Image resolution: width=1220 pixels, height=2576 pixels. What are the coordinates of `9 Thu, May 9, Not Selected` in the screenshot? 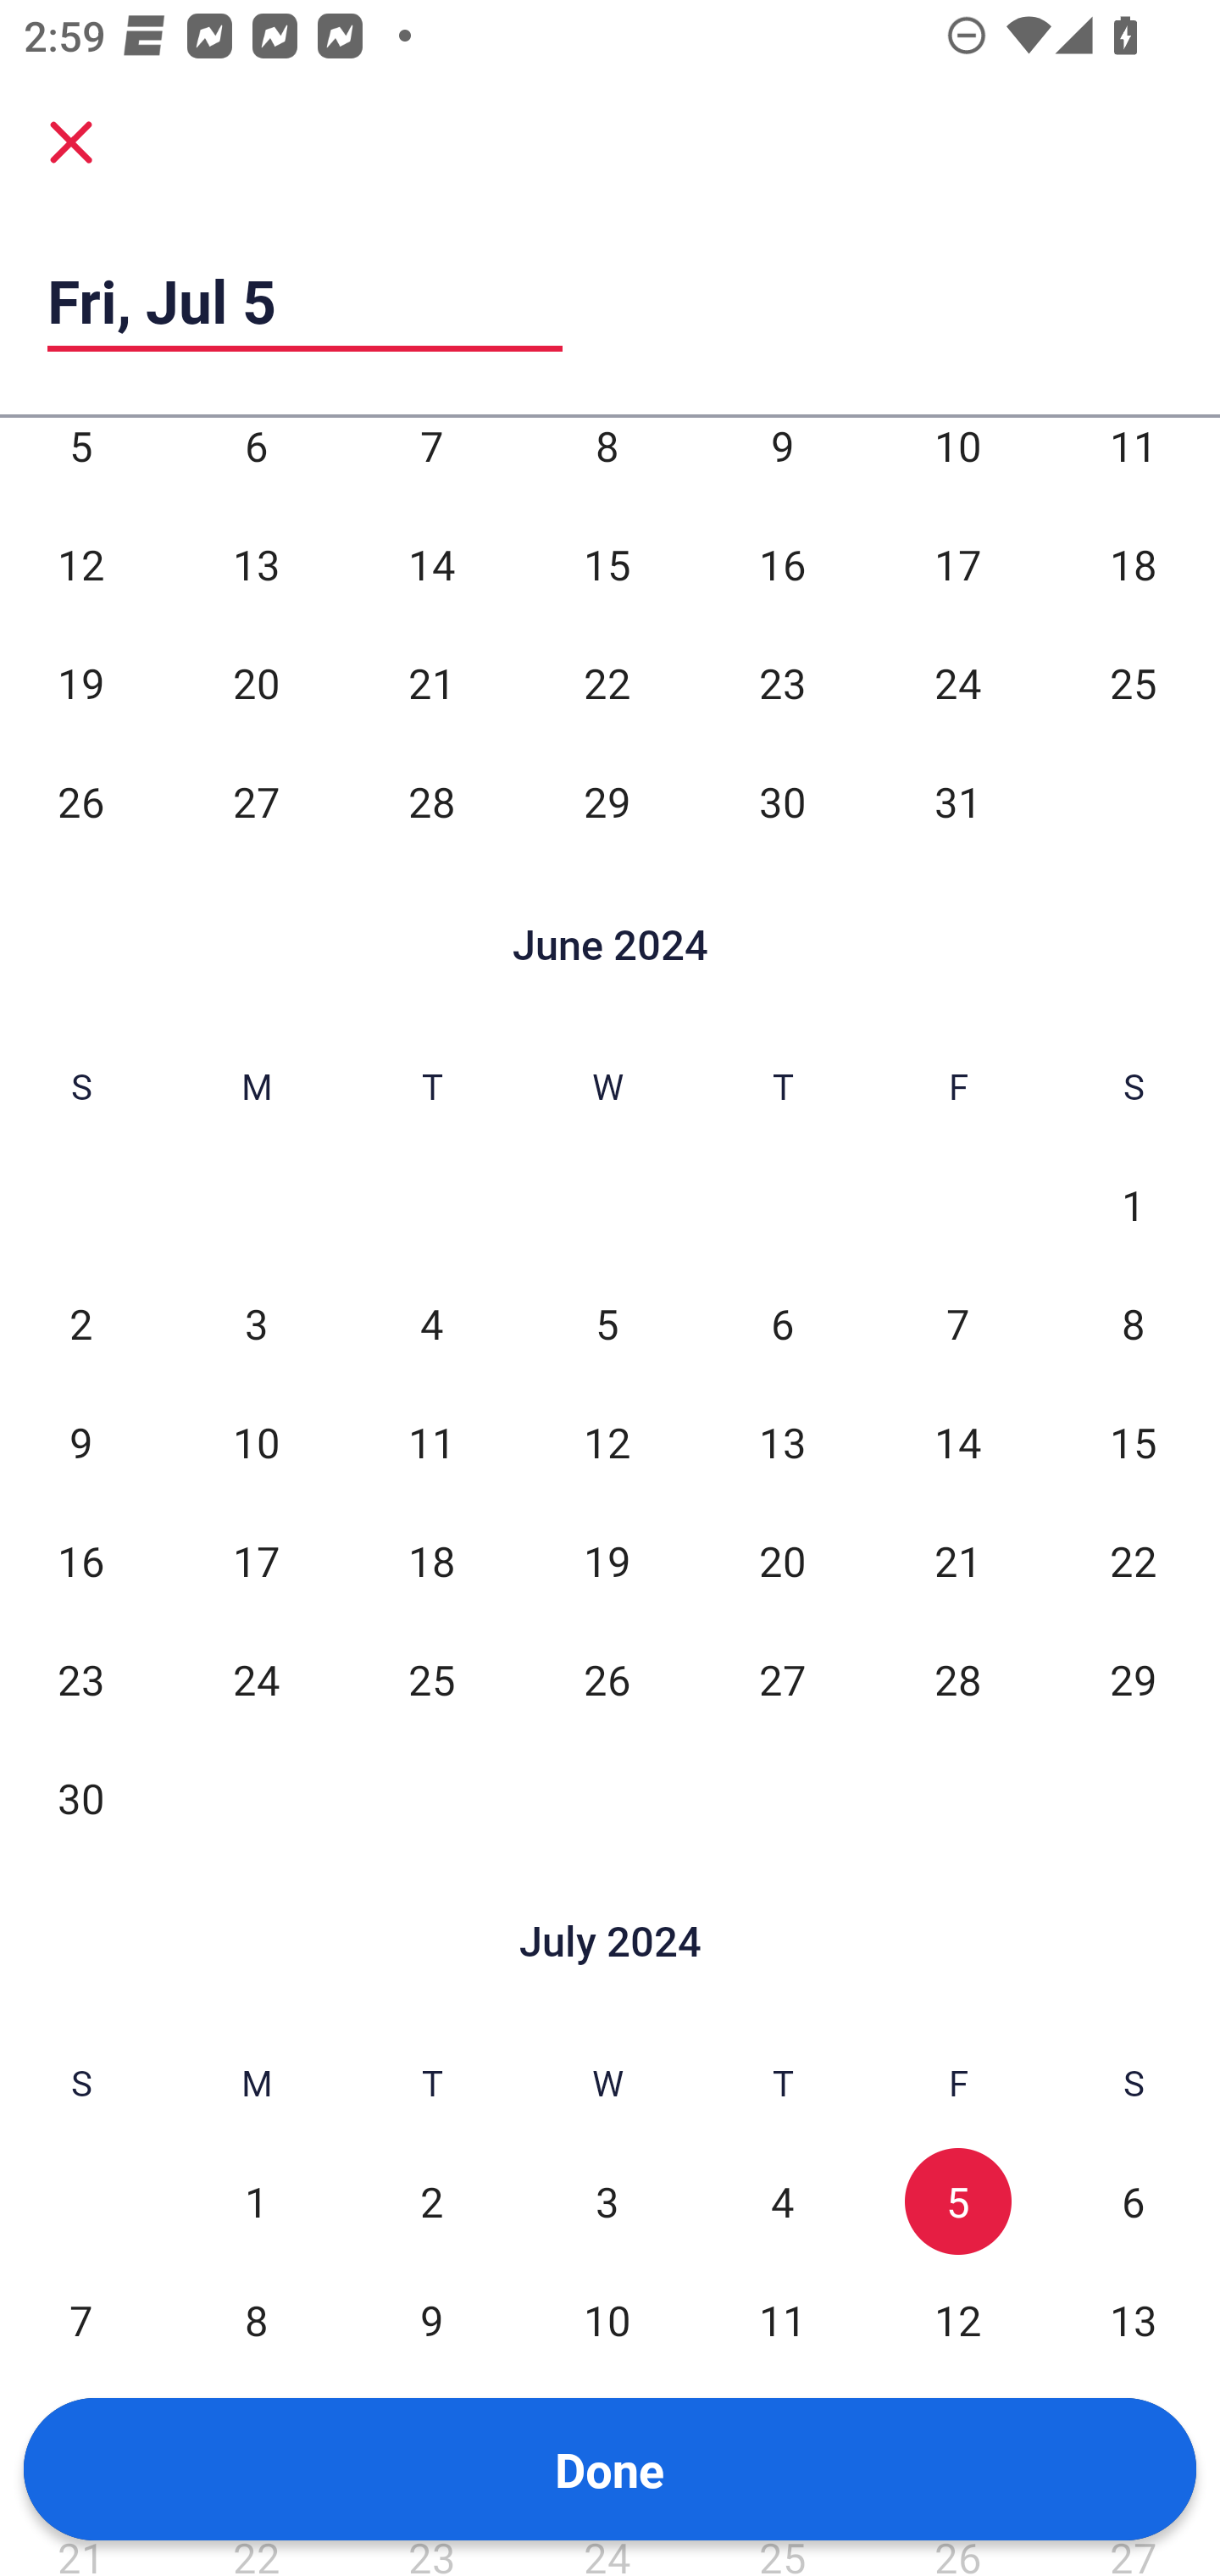 It's located at (782, 461).